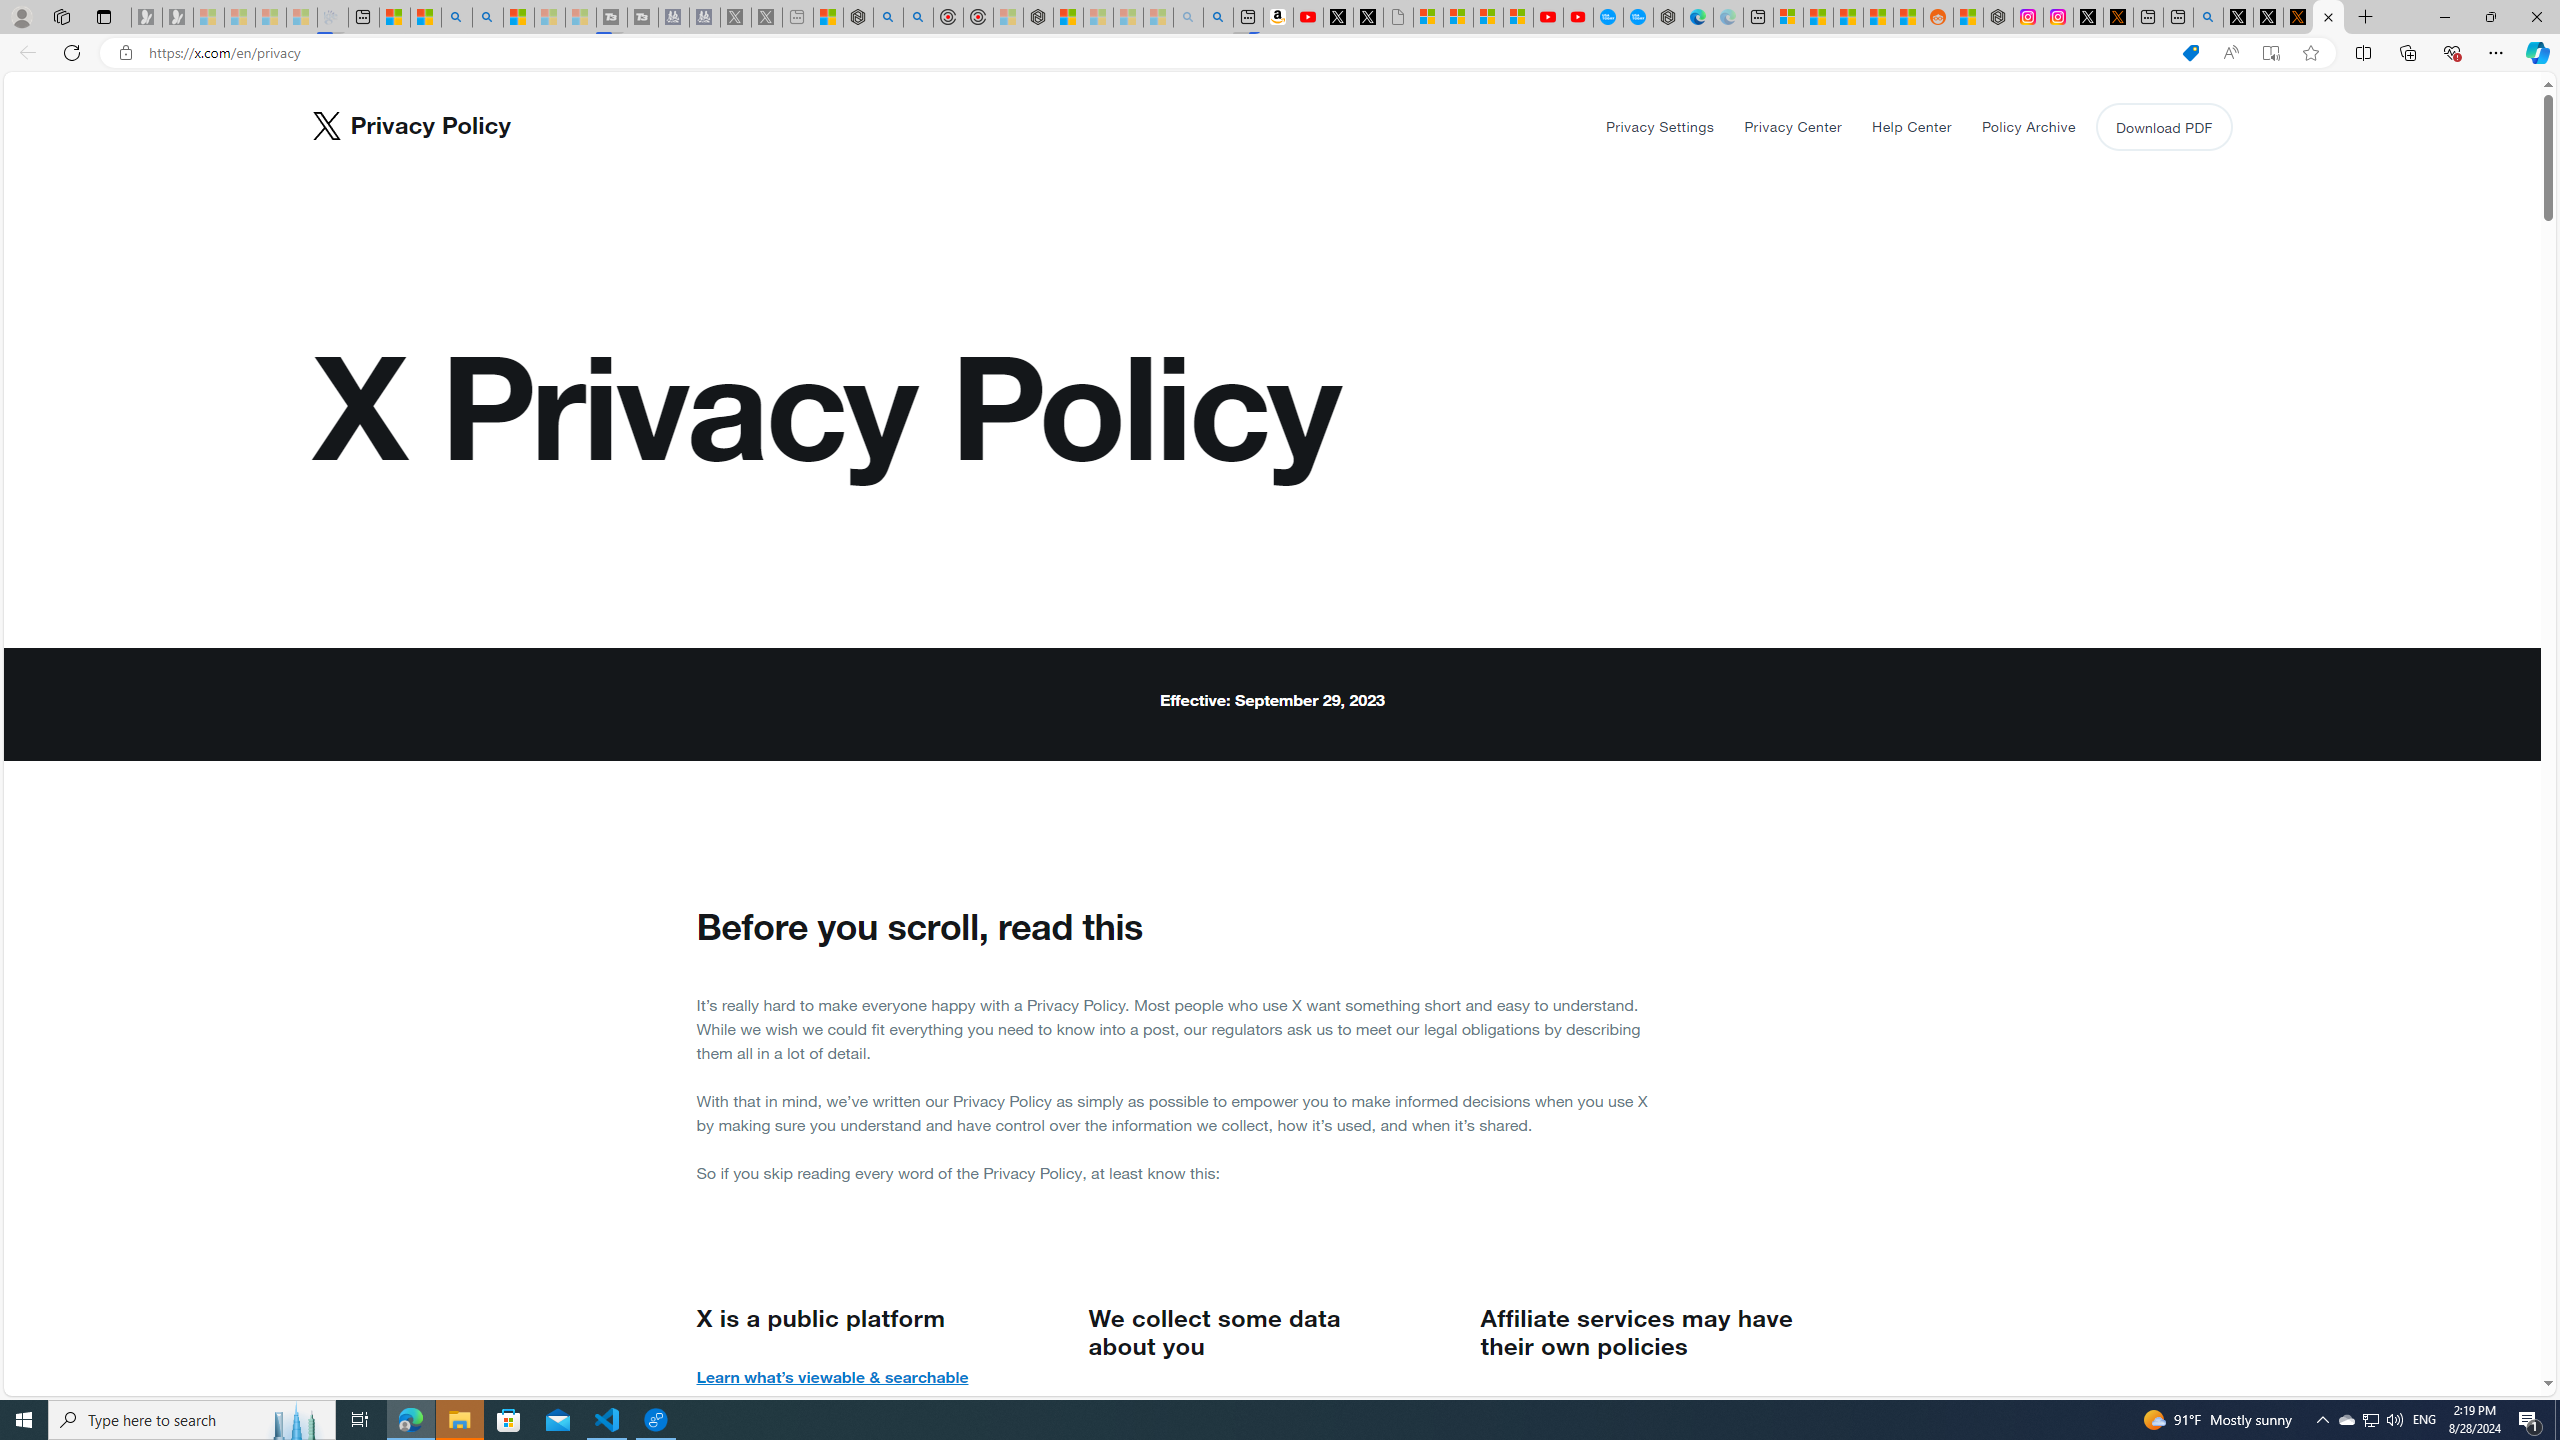  I want to click on Policy Archive, so click(2028, 126).